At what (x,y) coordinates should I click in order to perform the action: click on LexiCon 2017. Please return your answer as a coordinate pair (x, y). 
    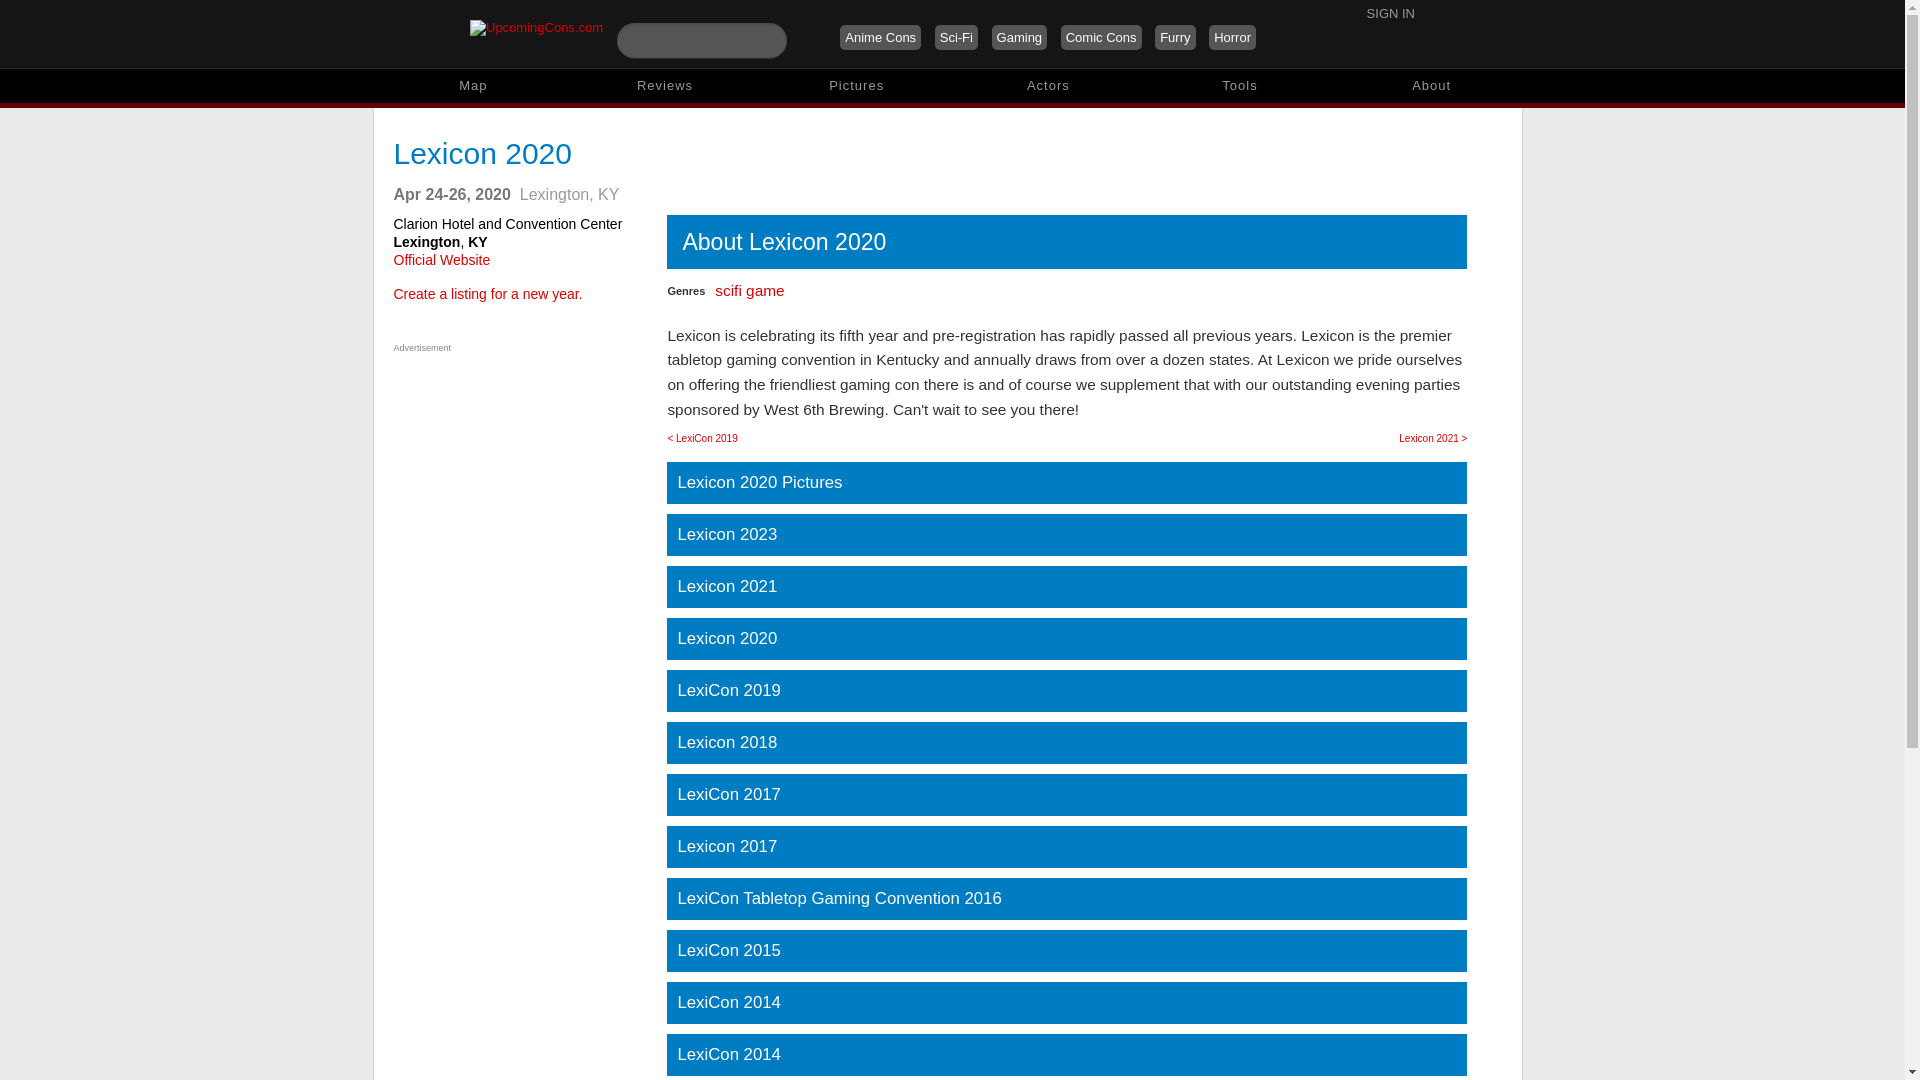
    Looking at the image, I should click on (1066, 795).